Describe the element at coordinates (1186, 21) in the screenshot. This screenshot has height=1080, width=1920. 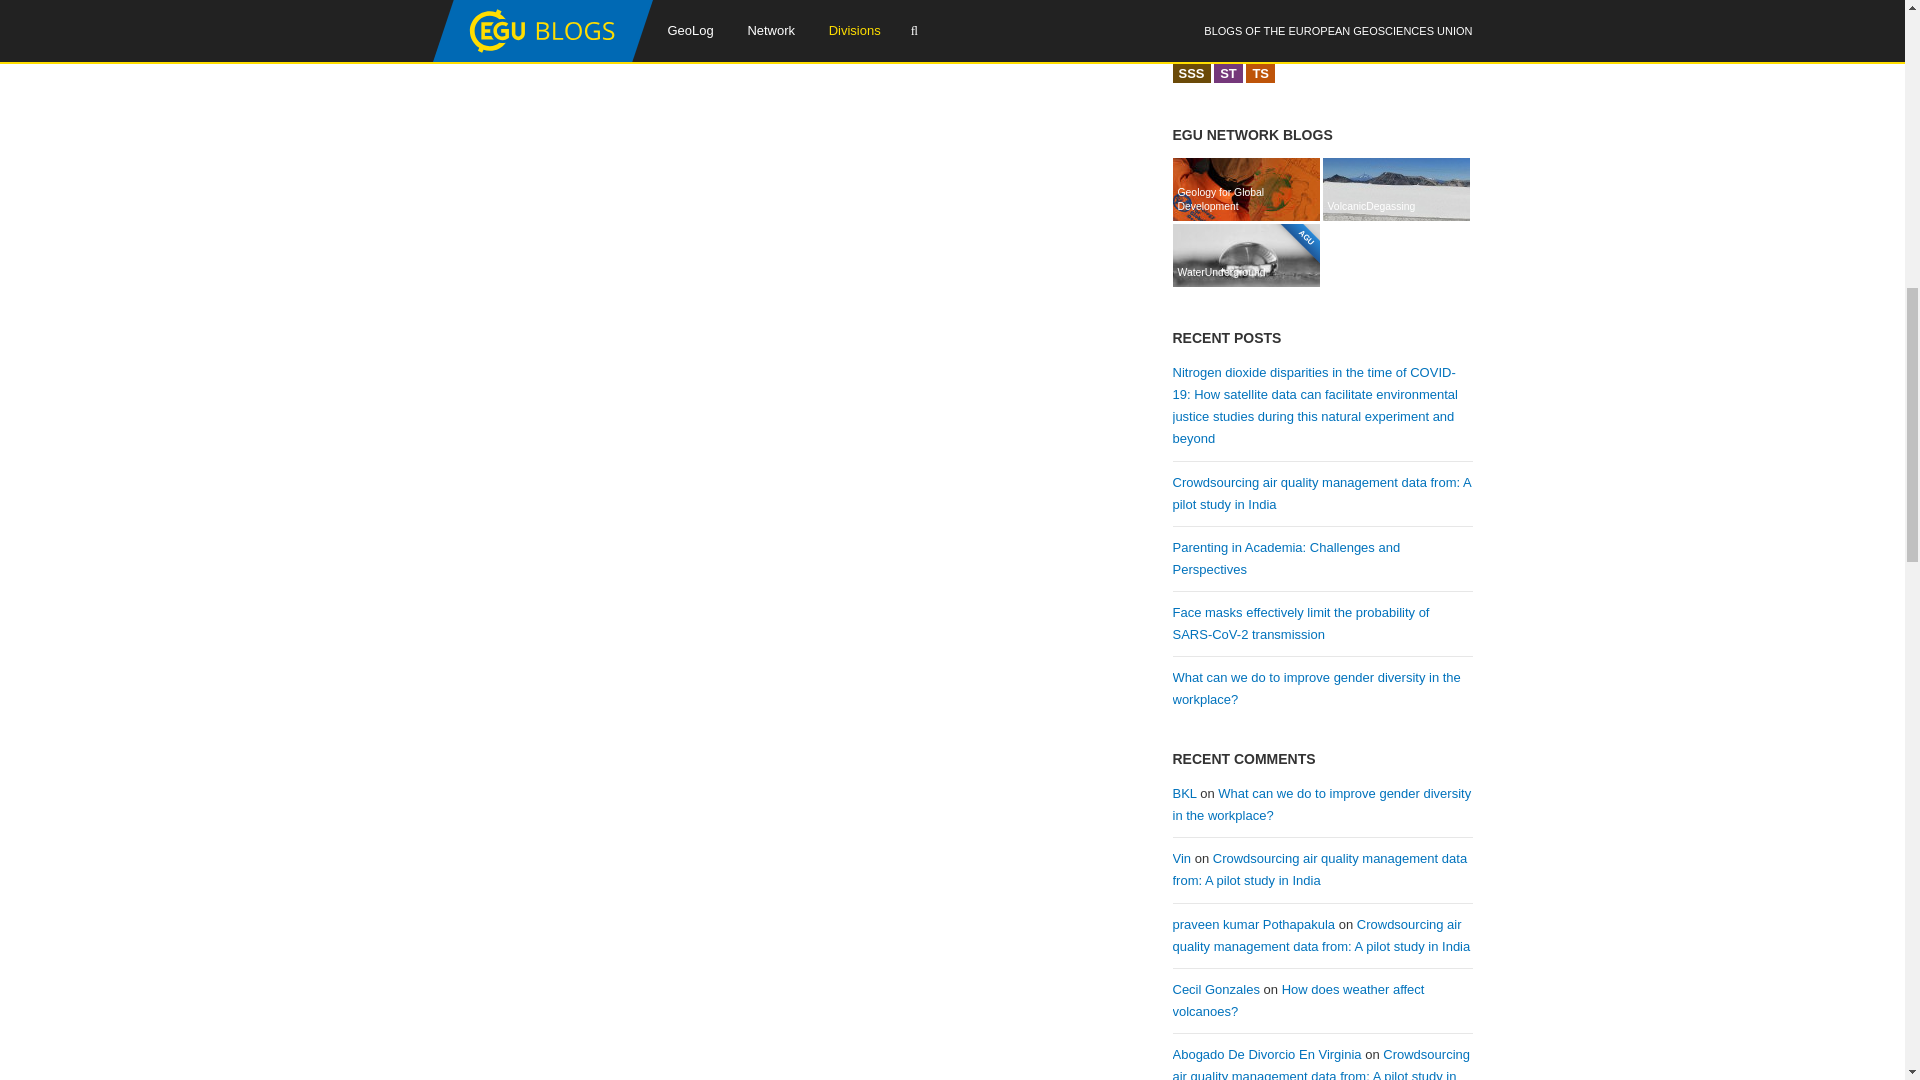
I see `Atmospheric Sciences` at that location.